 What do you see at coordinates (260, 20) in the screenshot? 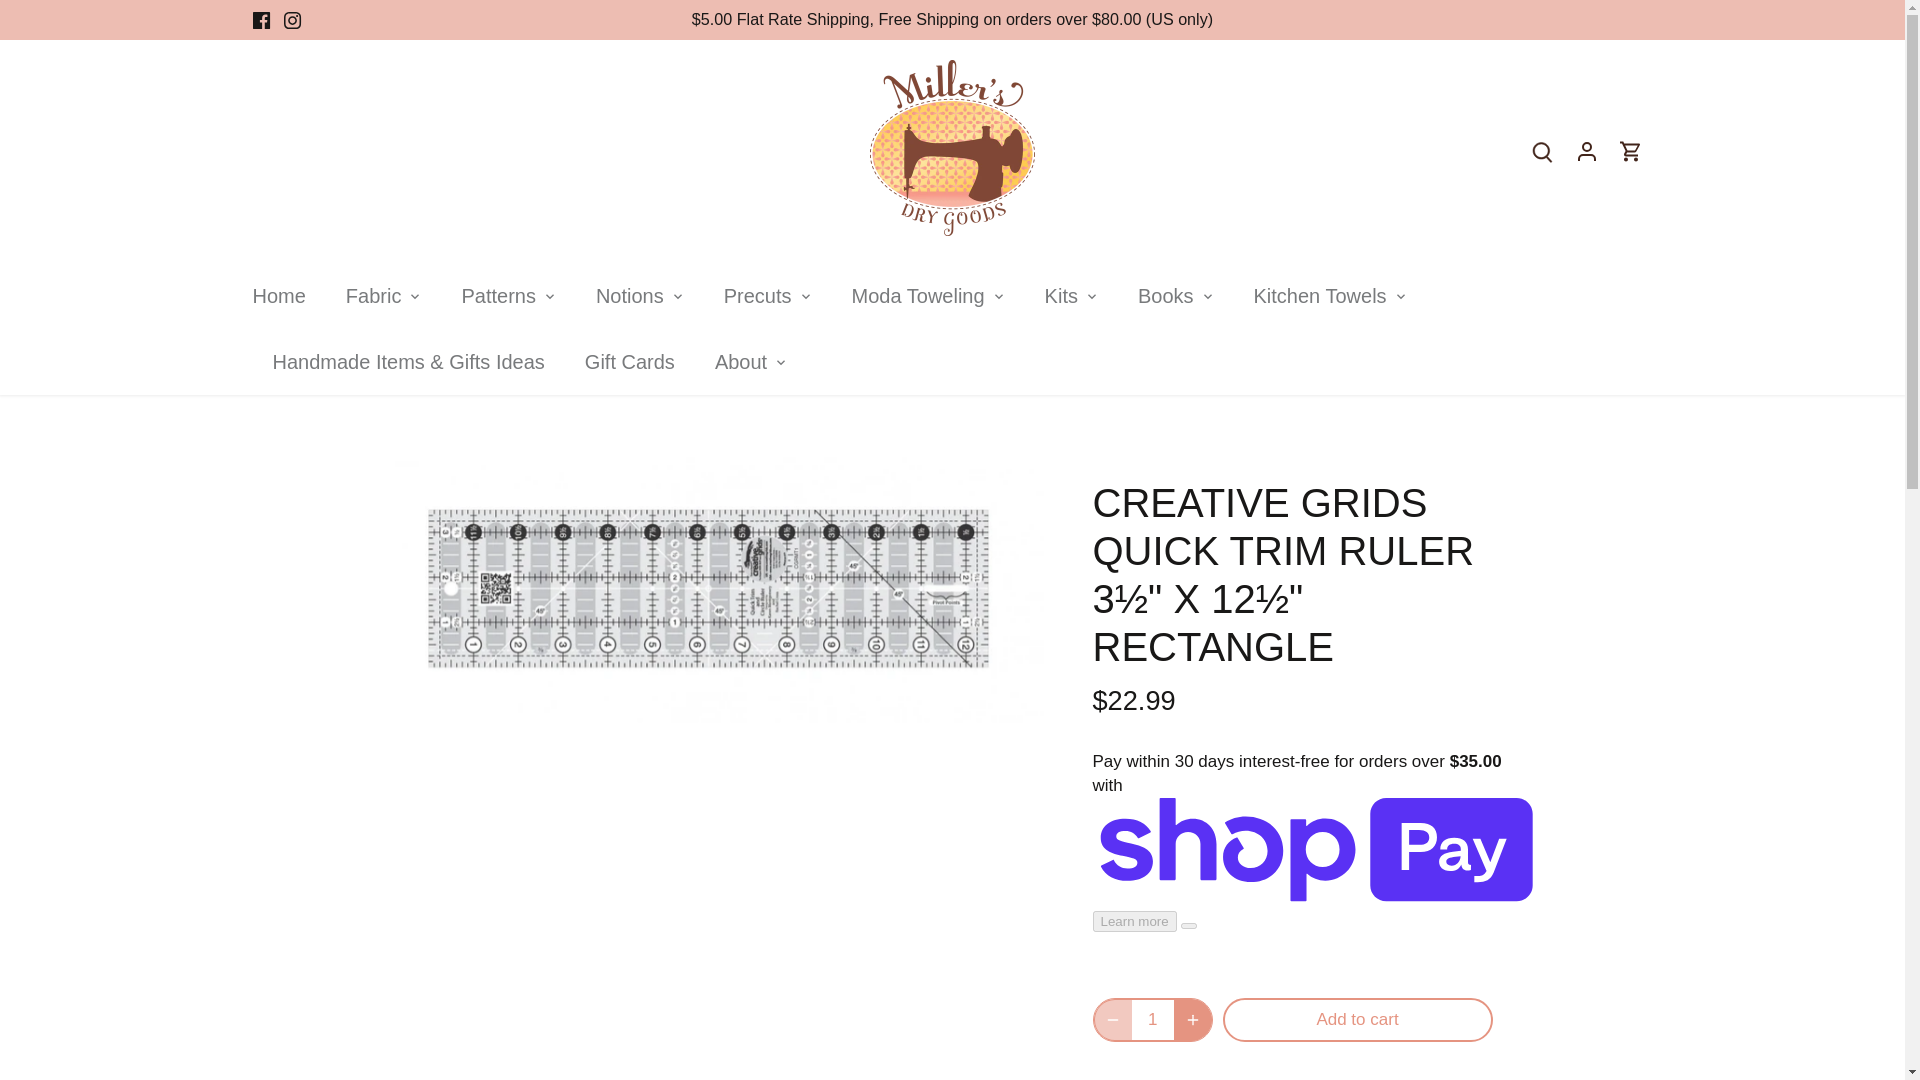
I see `Facebook` at bounding box center [260, 20].